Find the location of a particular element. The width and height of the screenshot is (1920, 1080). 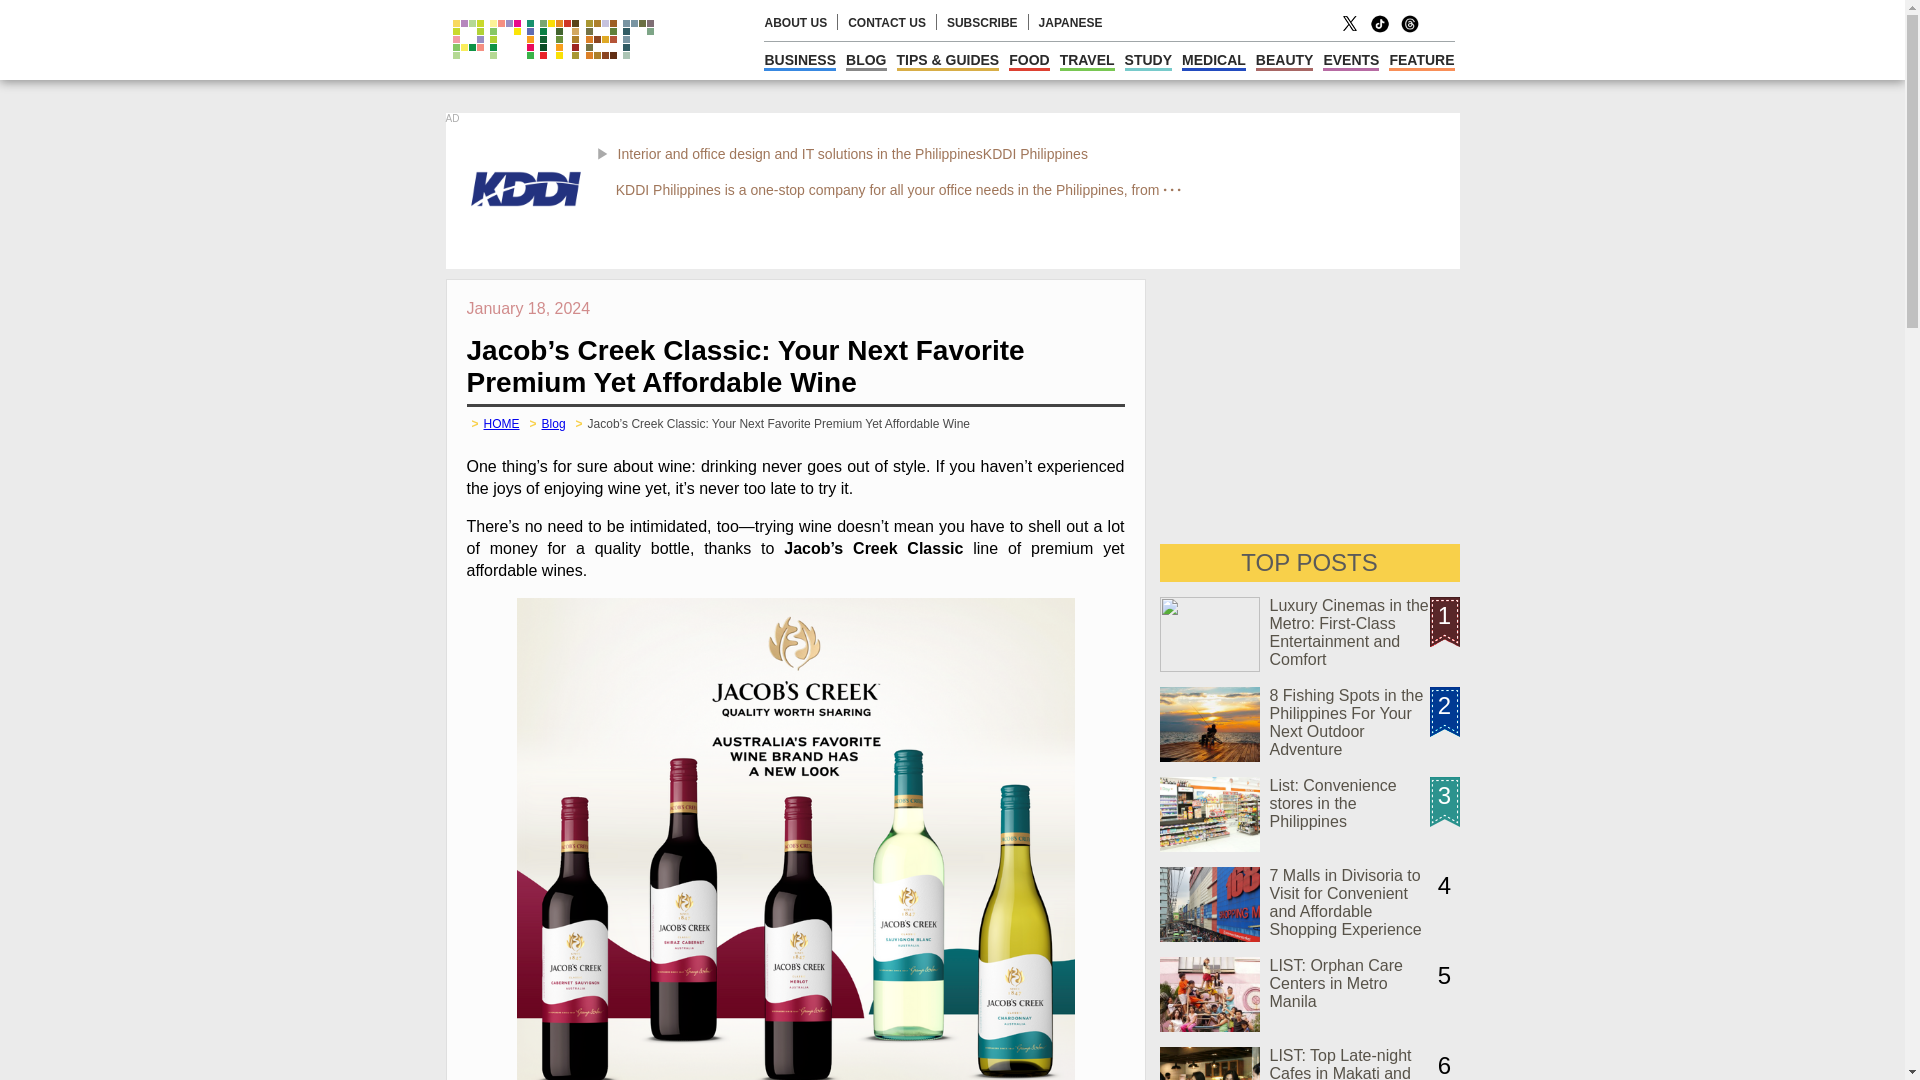

BEAUTY is located at coordinates (1284, 60).